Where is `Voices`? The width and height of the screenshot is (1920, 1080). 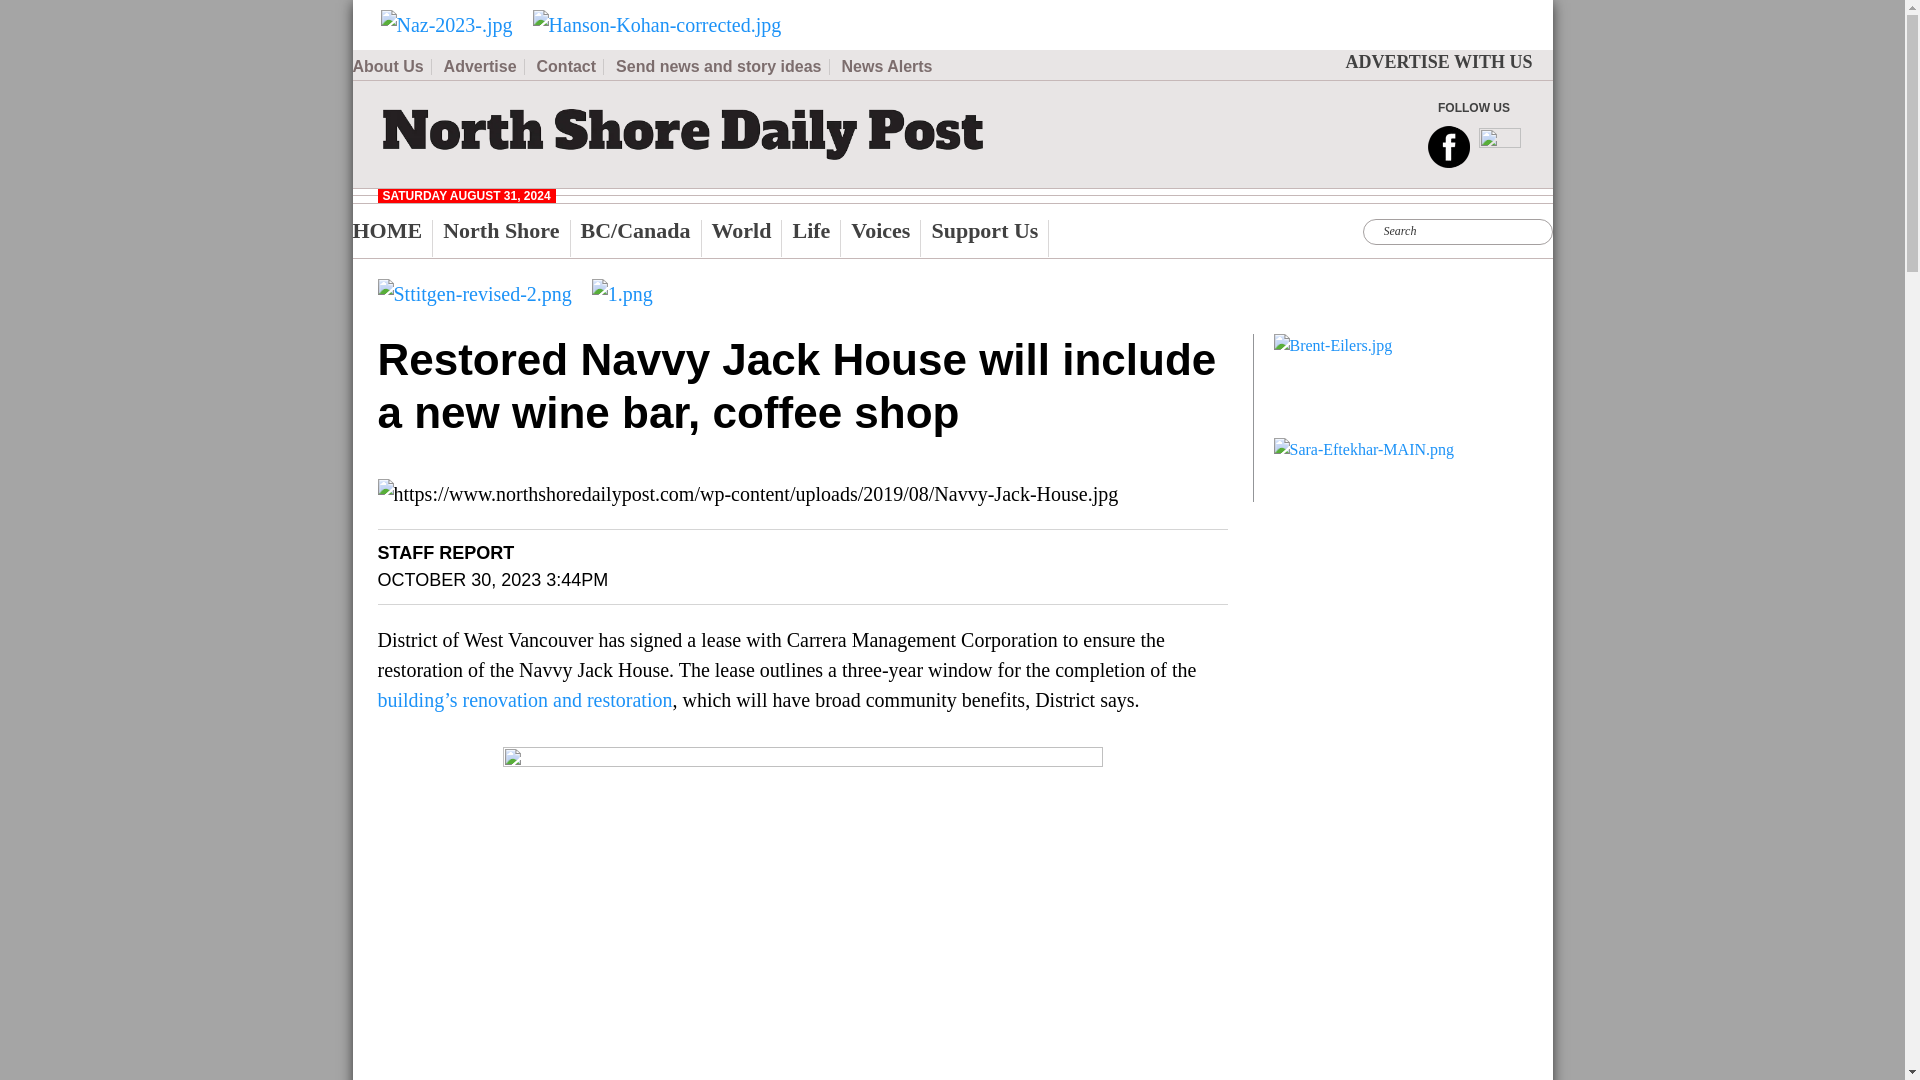 Voices is located at coordinates (886, 238).